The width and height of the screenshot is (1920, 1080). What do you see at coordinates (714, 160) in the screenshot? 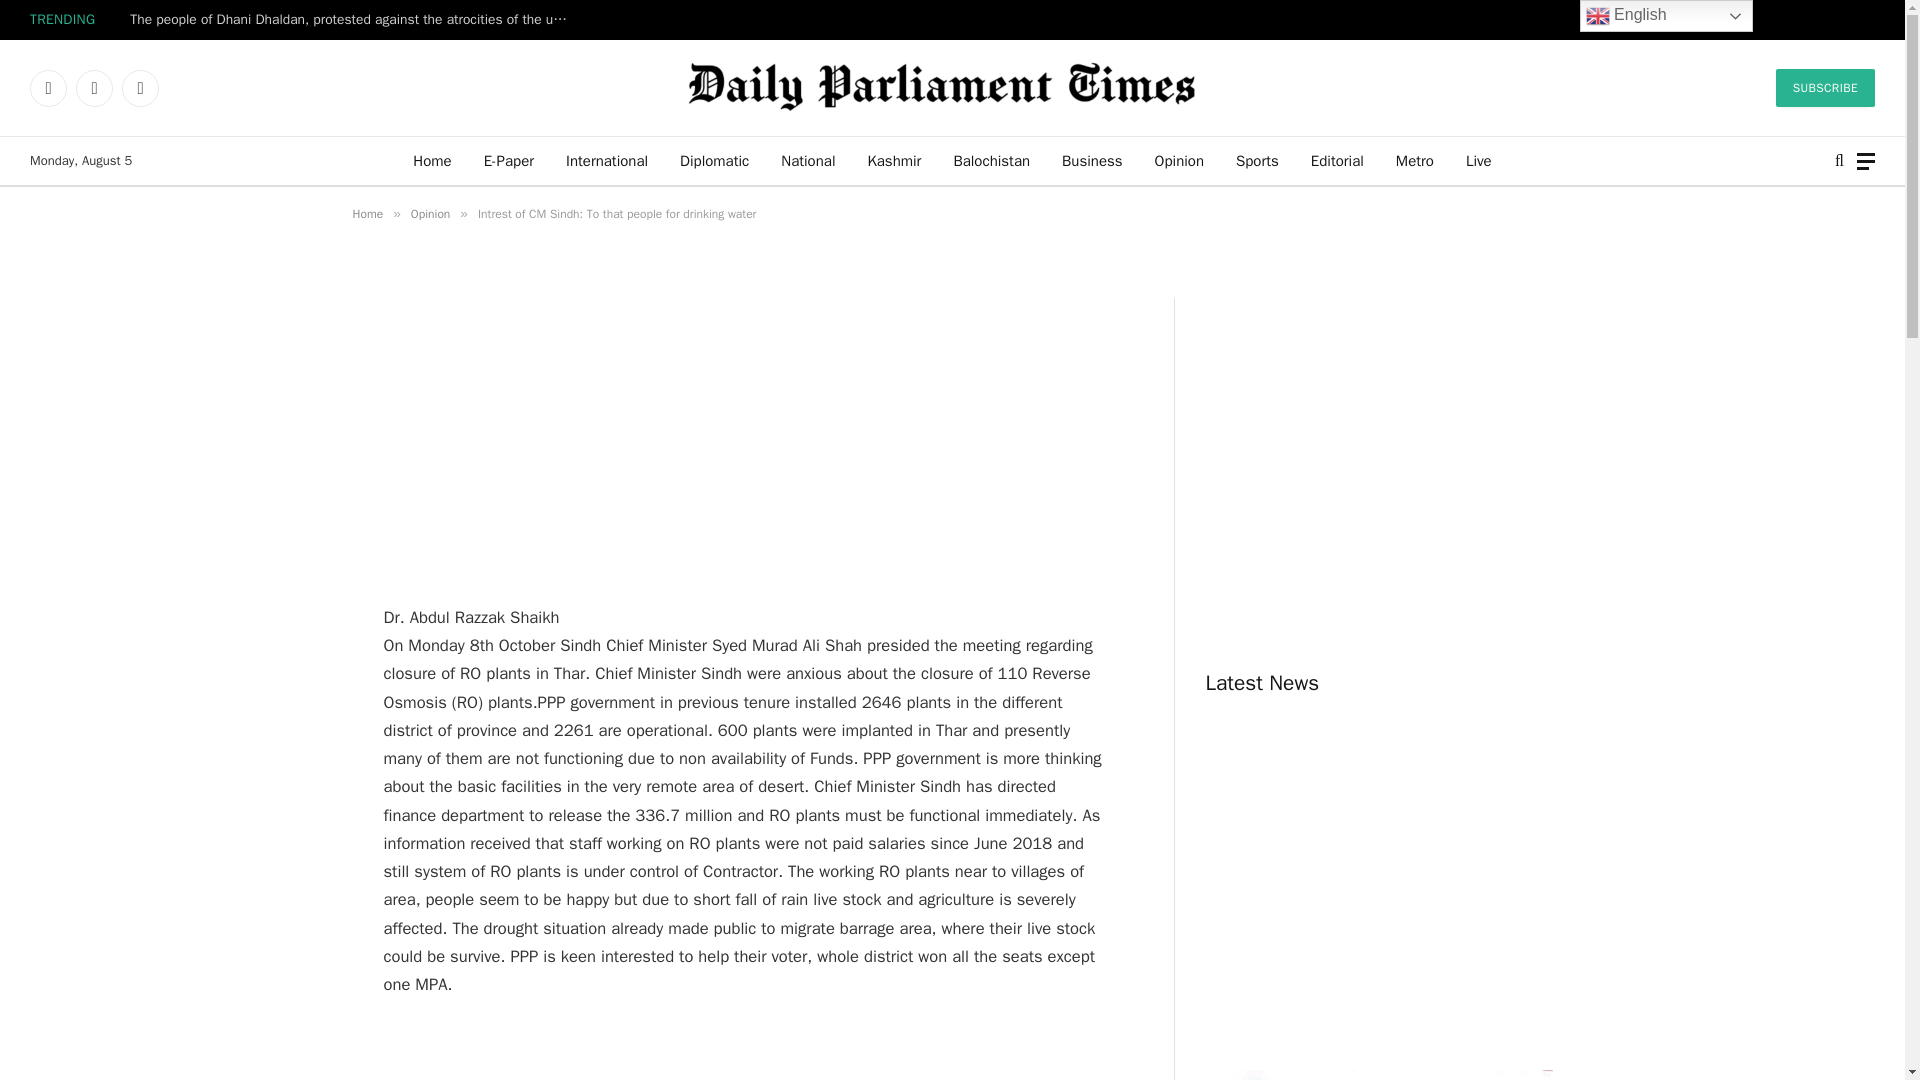
I see `Diplomatic` at bounding box center [714, 160].